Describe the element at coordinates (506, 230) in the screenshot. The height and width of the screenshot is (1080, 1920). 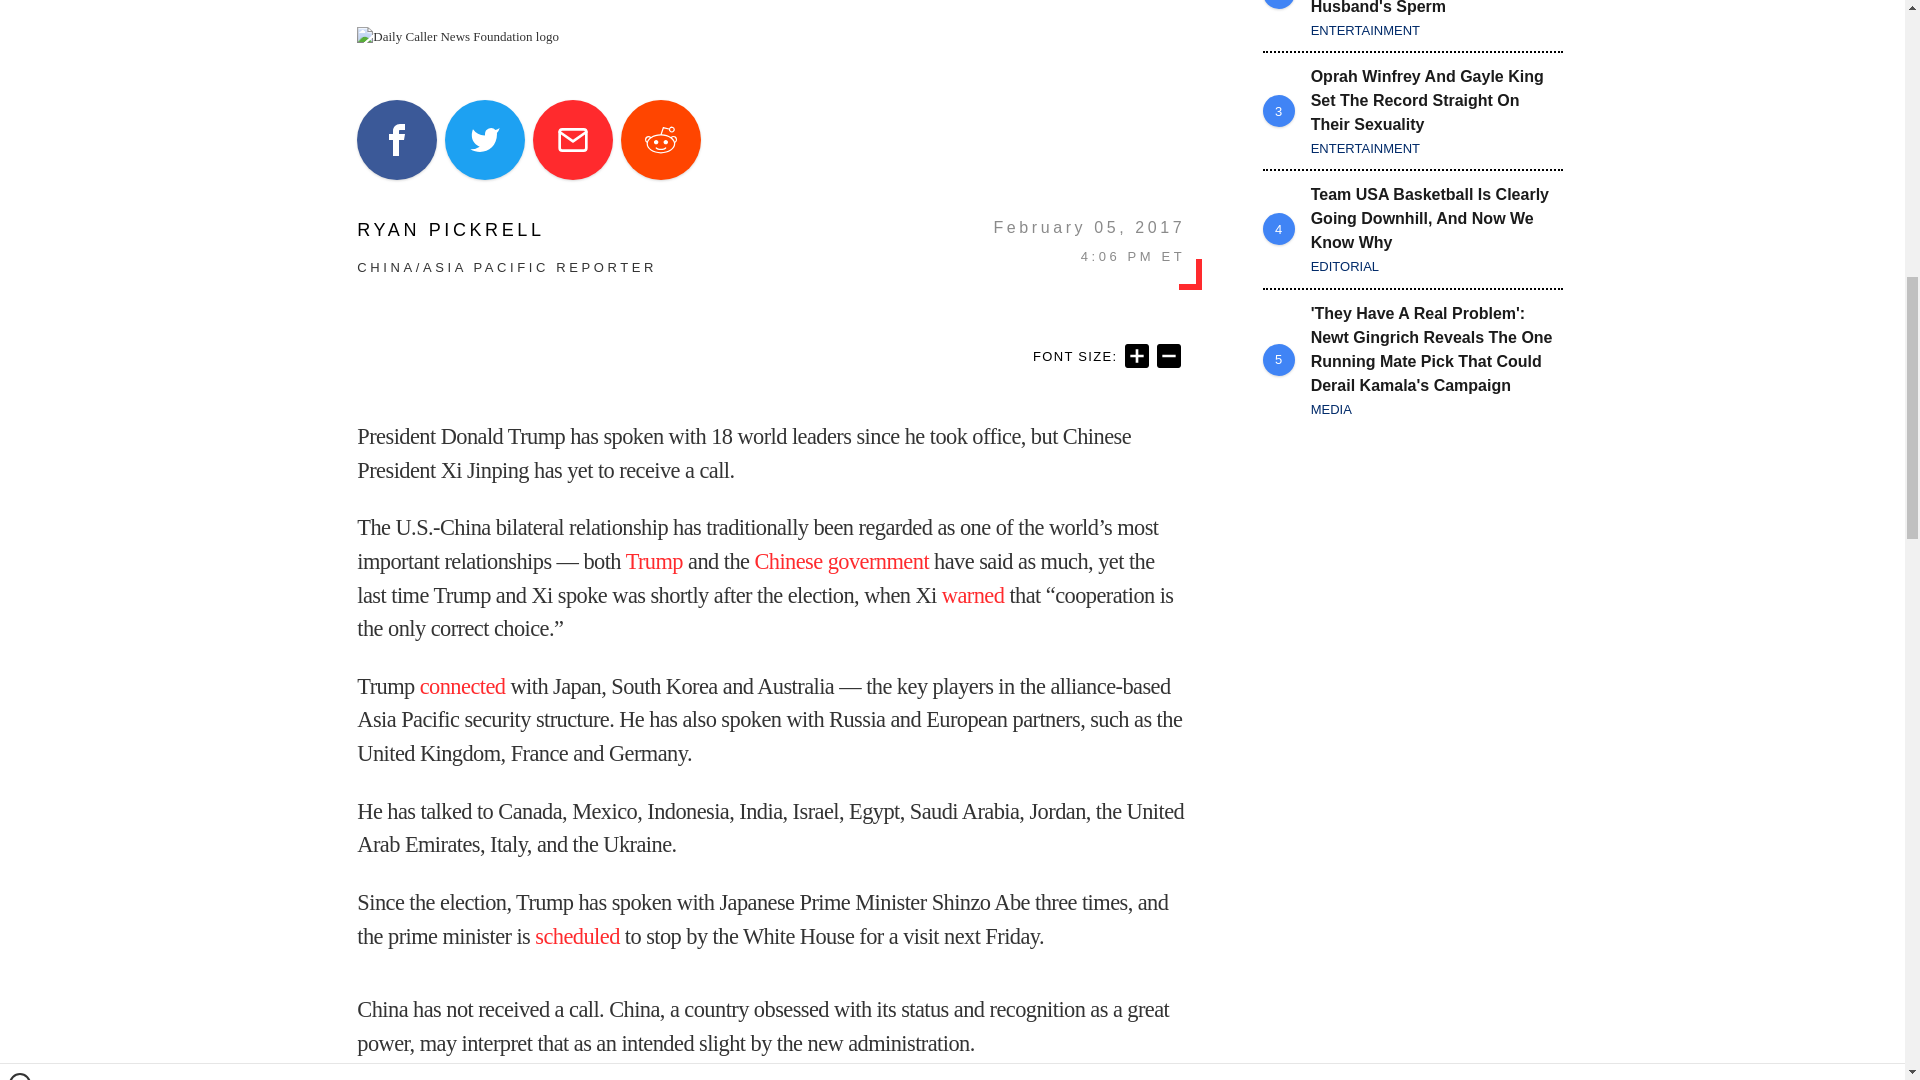
I see `RYAN PICKRELL` at that location.